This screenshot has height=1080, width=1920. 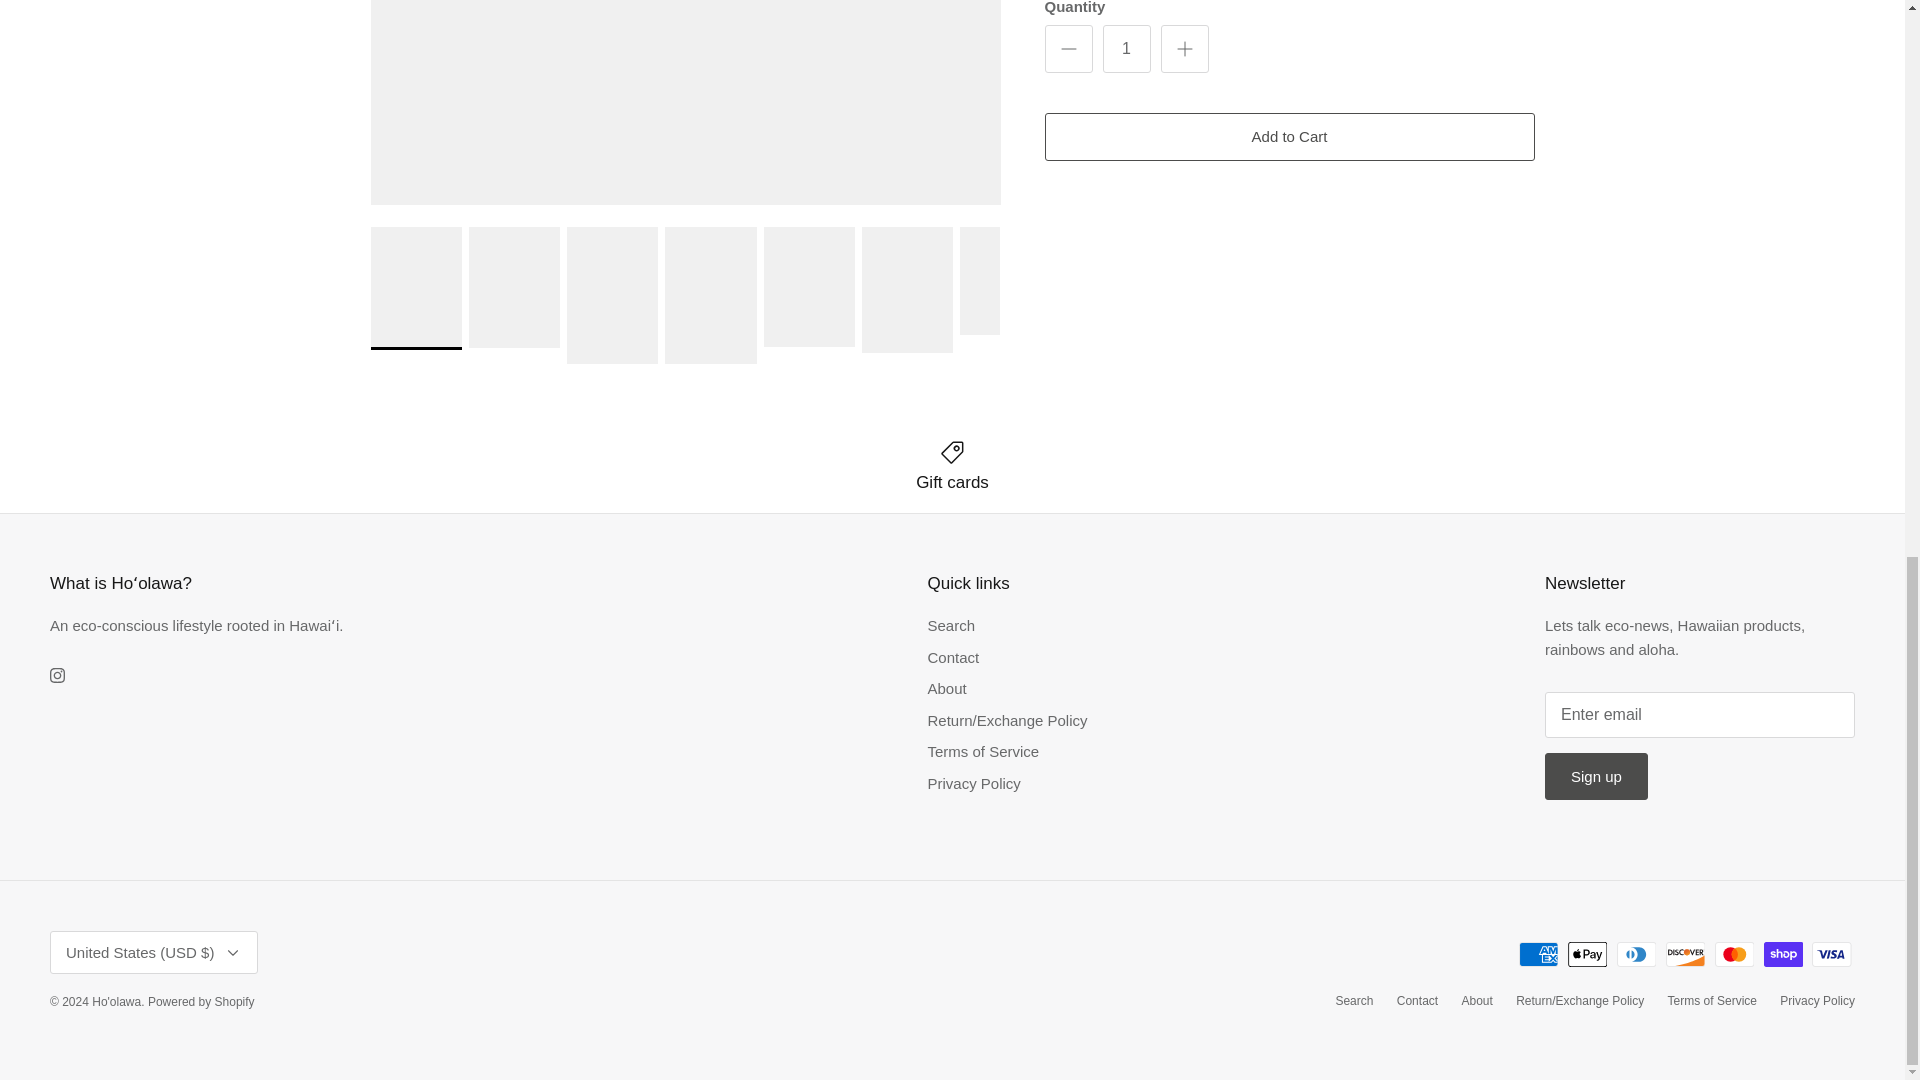 I want to click on Discover, so click(x=1685, y=954).